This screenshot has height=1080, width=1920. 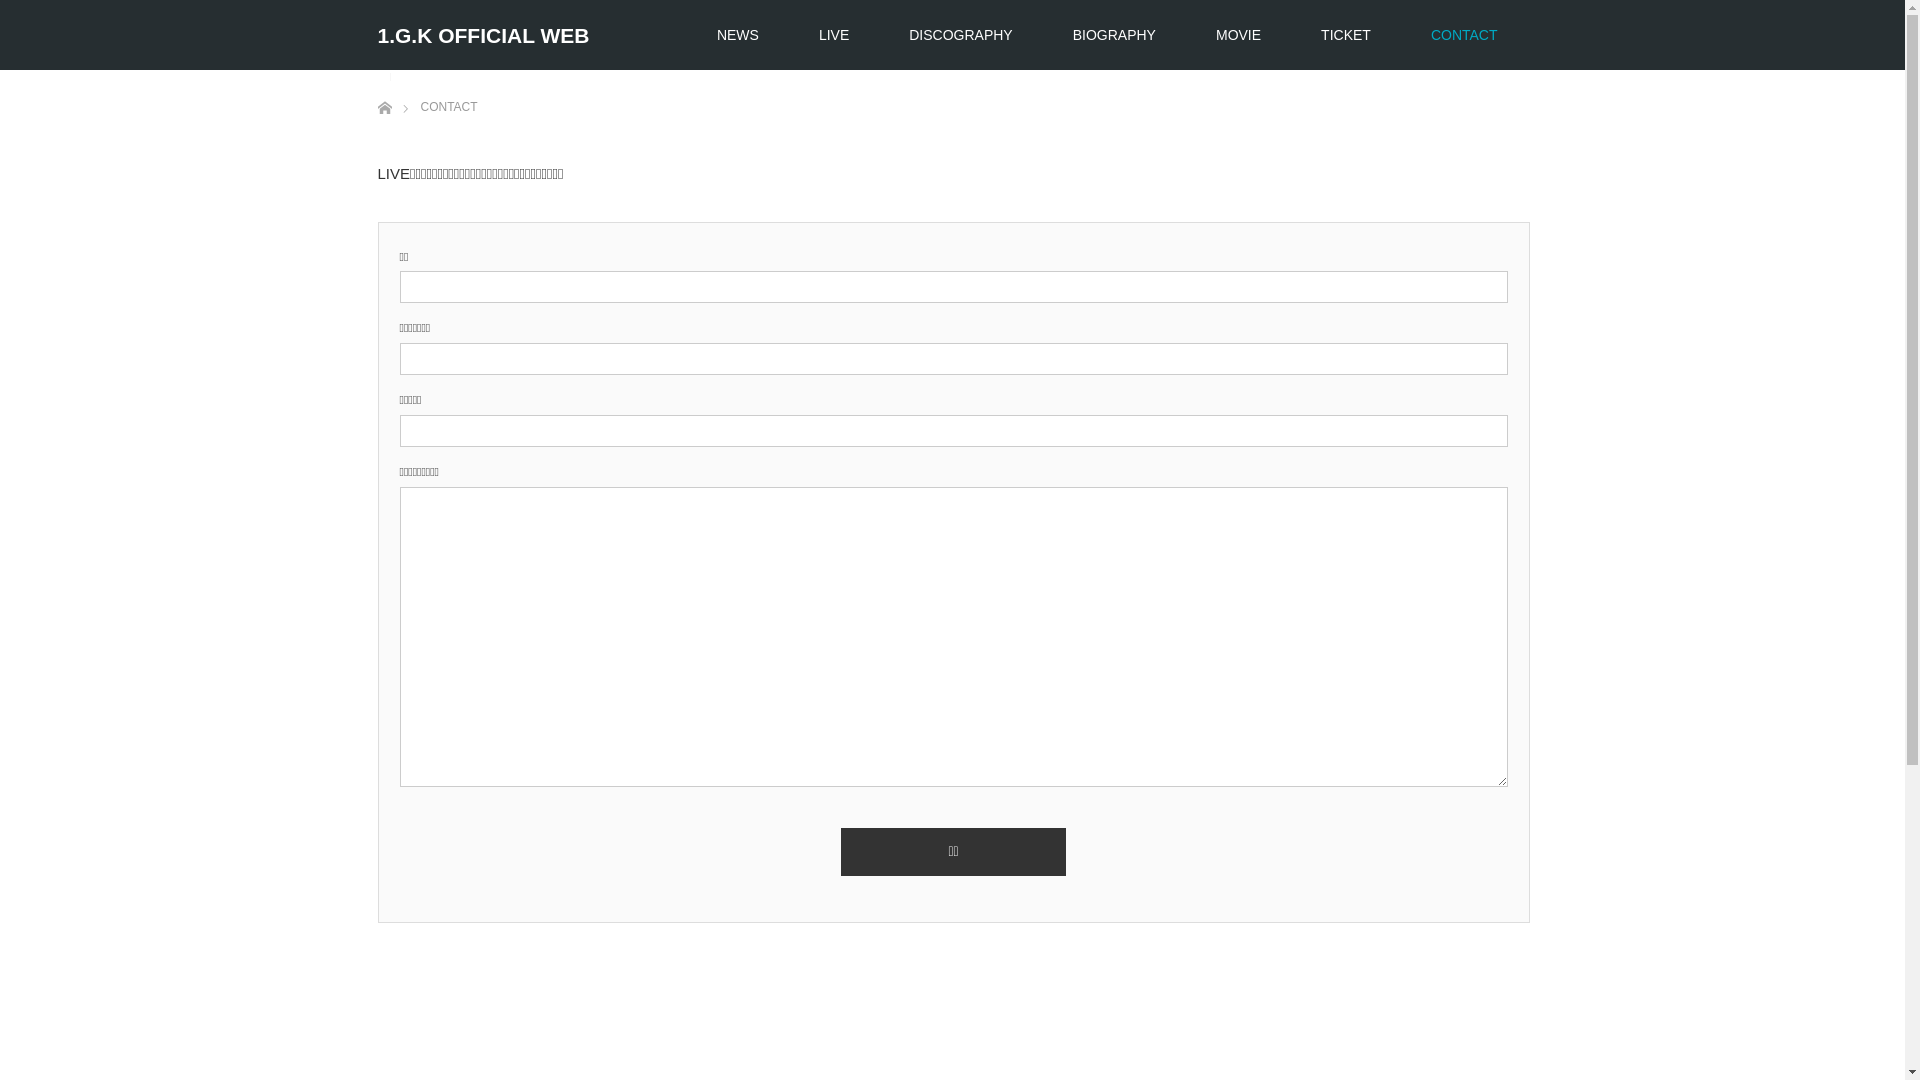 What do you see at coordinates (484, 36) in the screenshot?
I see `1.G.K OFFICIAL WEB` at bounding box center [484, 36].